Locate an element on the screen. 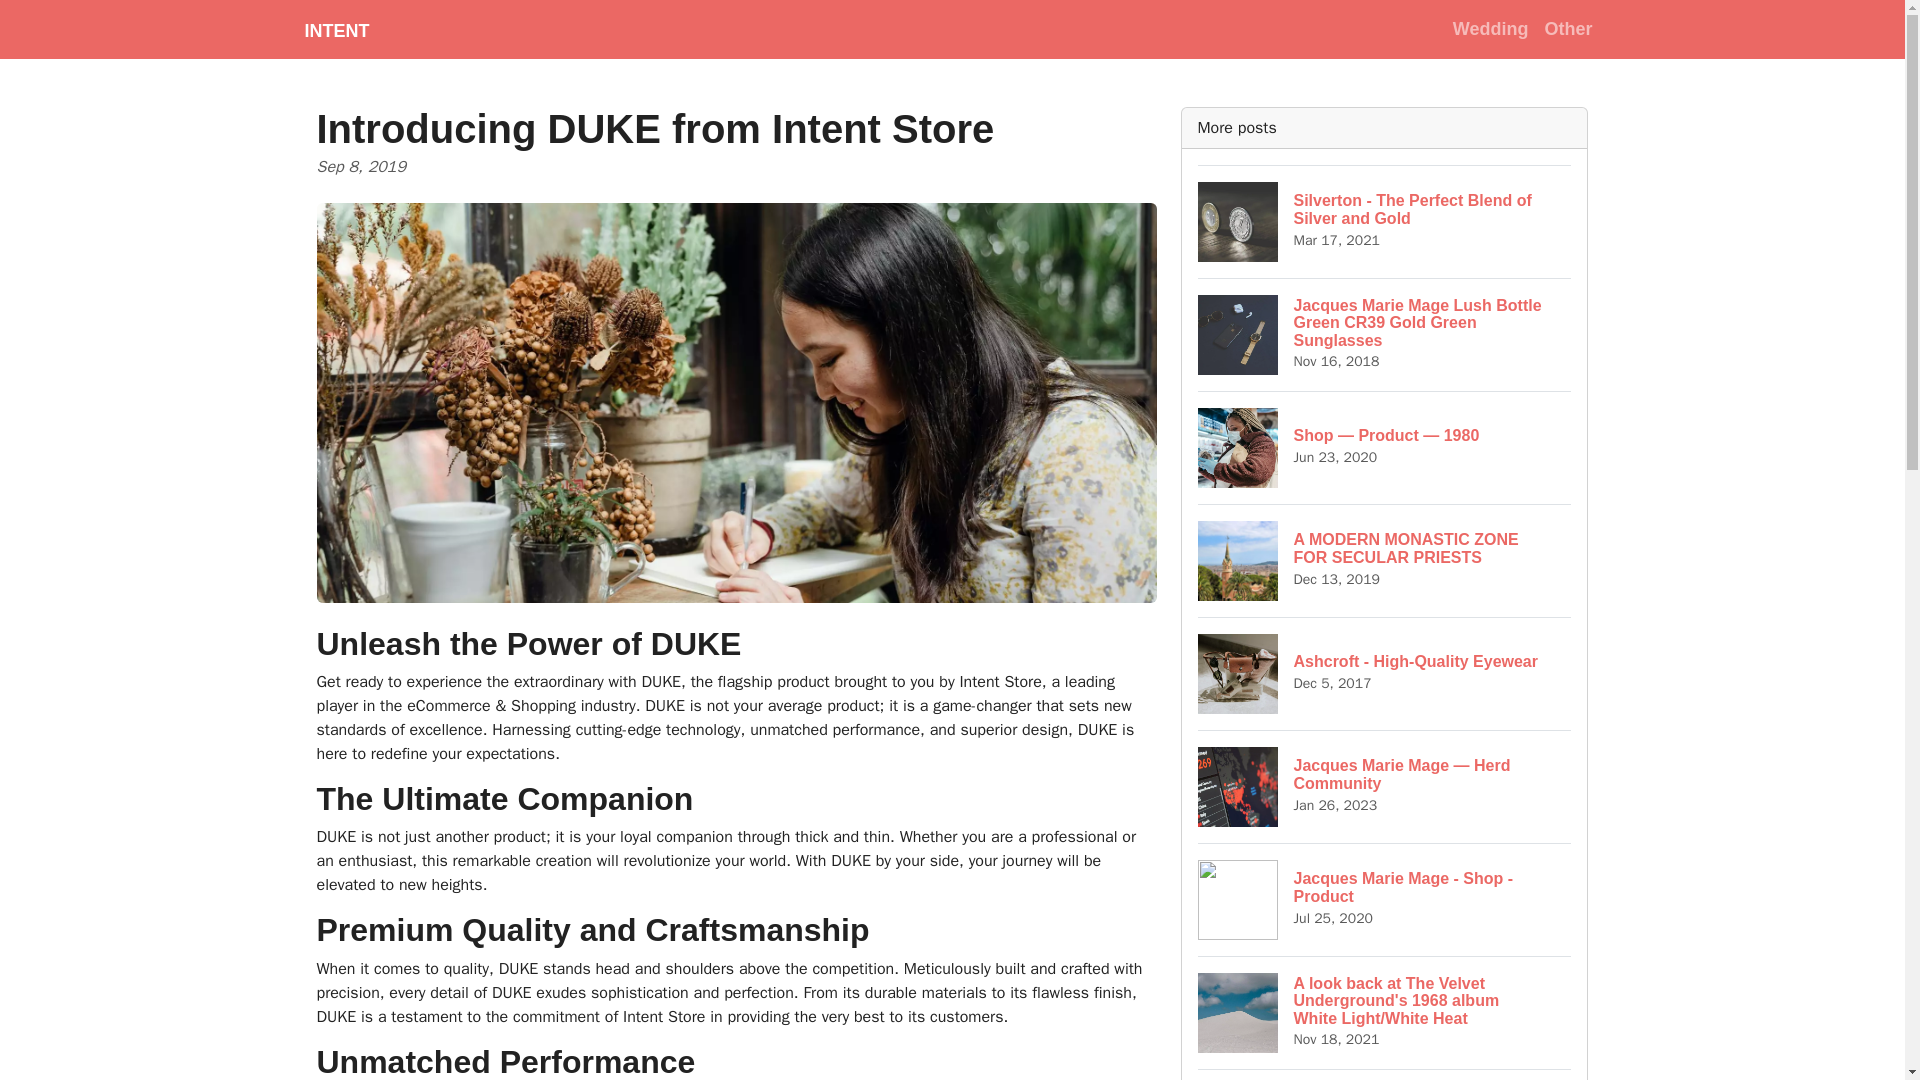 Image resolution: width=1920 pixels, height=1080 pixels. INTENT is located at coordinates (336, 29).